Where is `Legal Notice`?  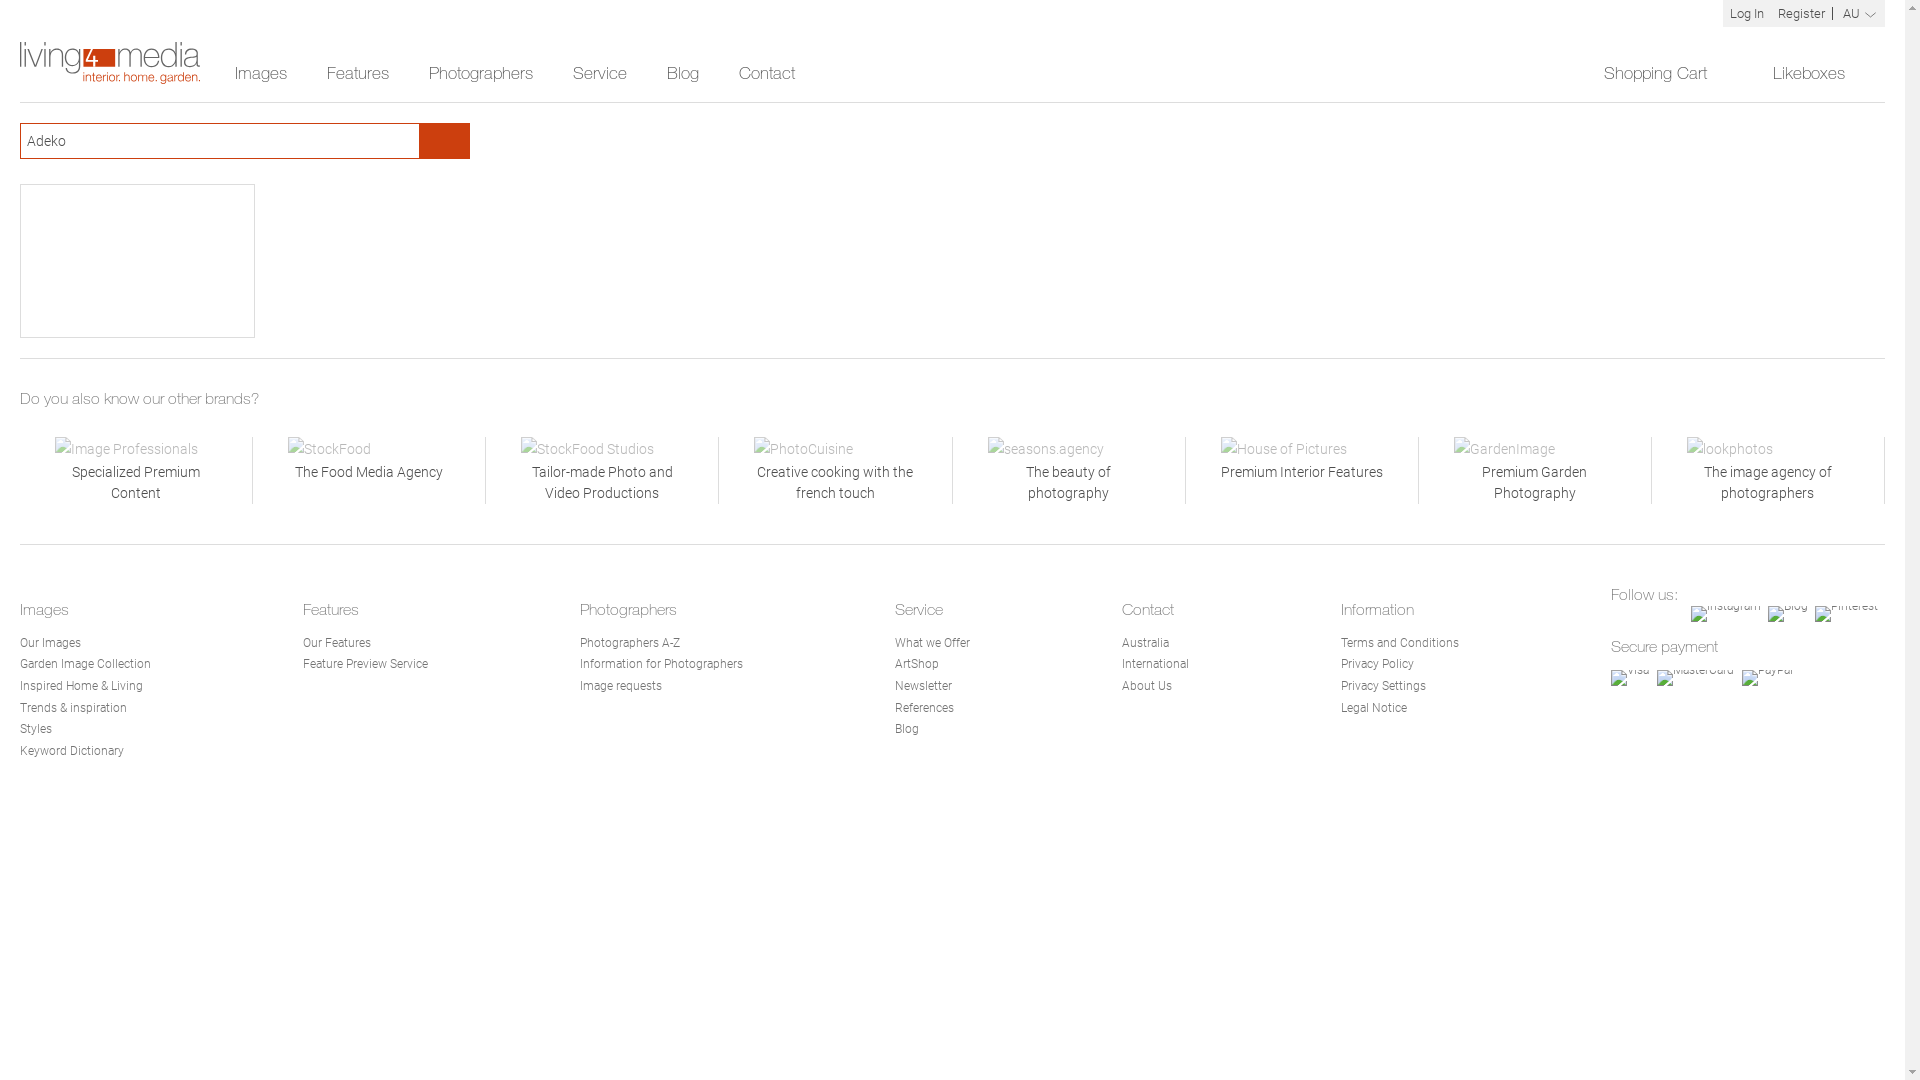
Legal Notice is located at coordinates (1374, 708).